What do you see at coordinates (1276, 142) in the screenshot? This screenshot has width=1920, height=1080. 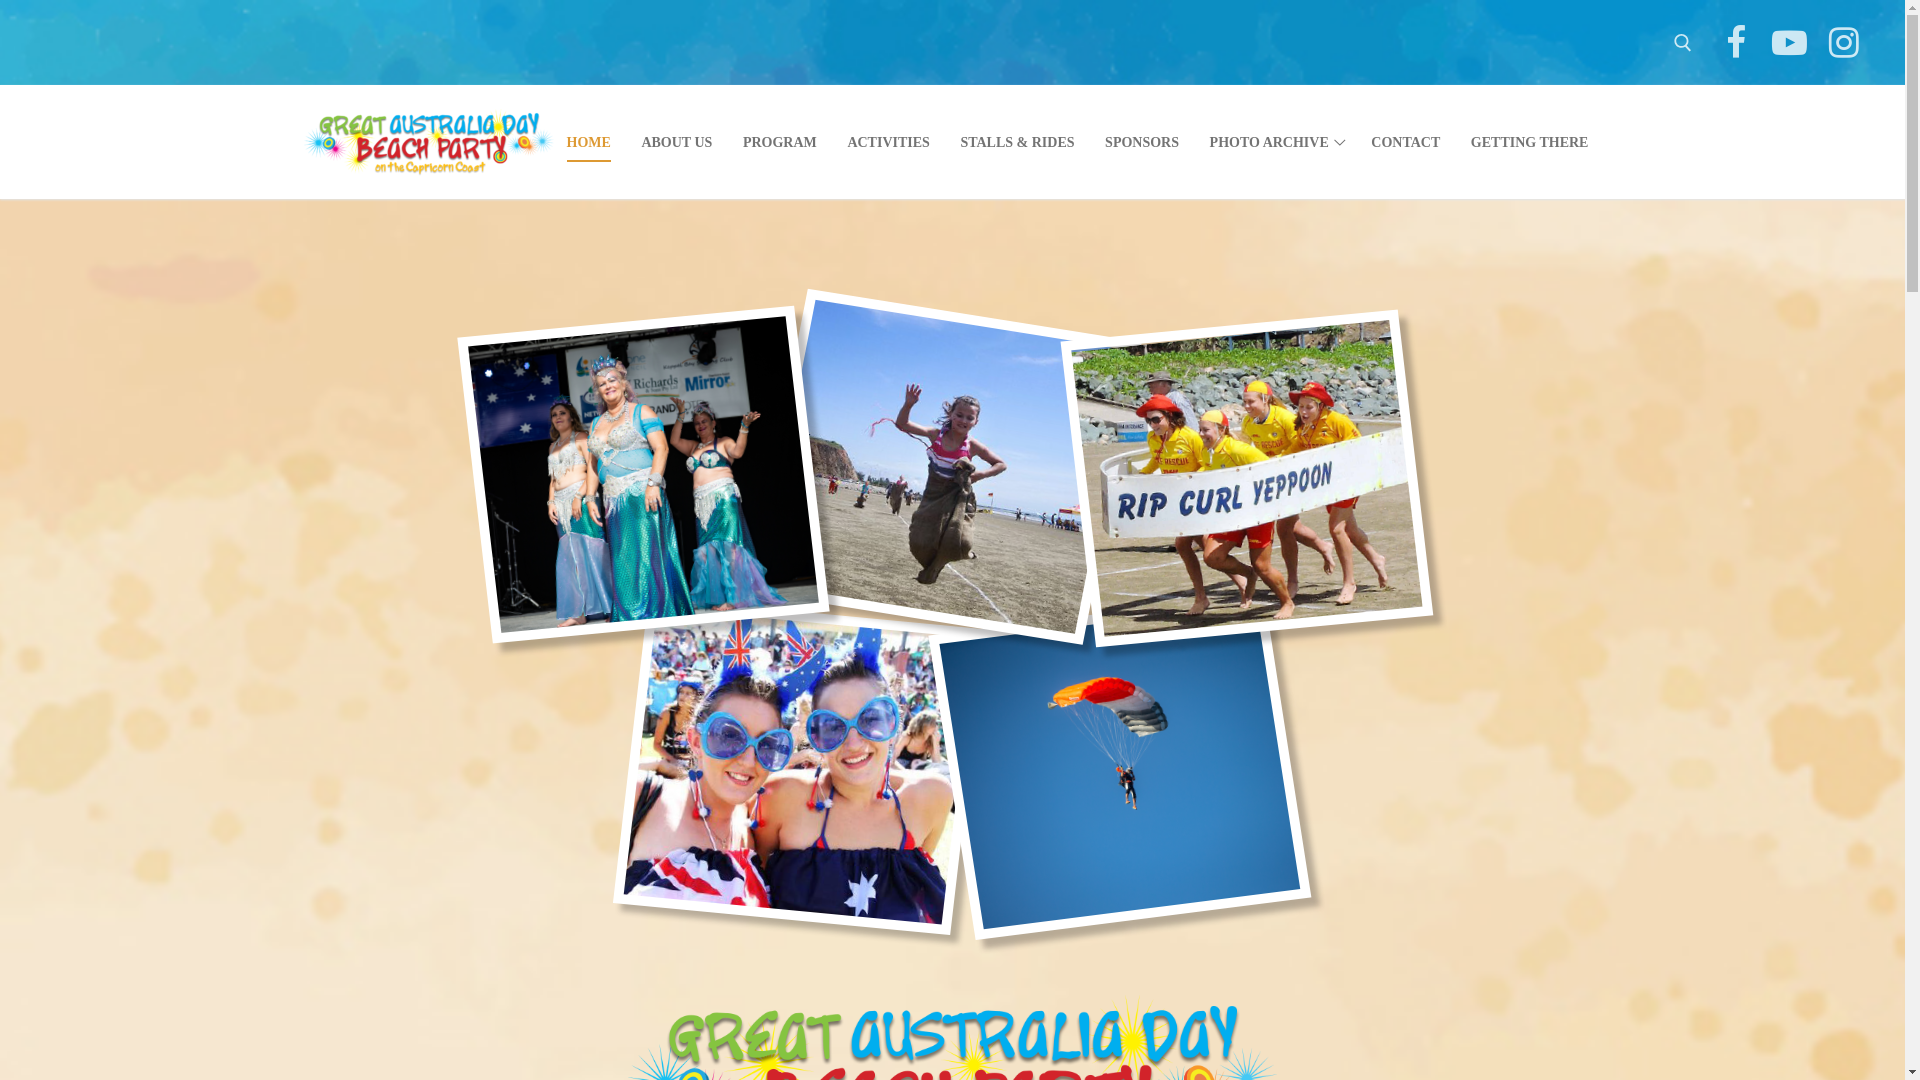 I see `PHOTO ARCHIVE
 ` at bounding box center [1276, 142].